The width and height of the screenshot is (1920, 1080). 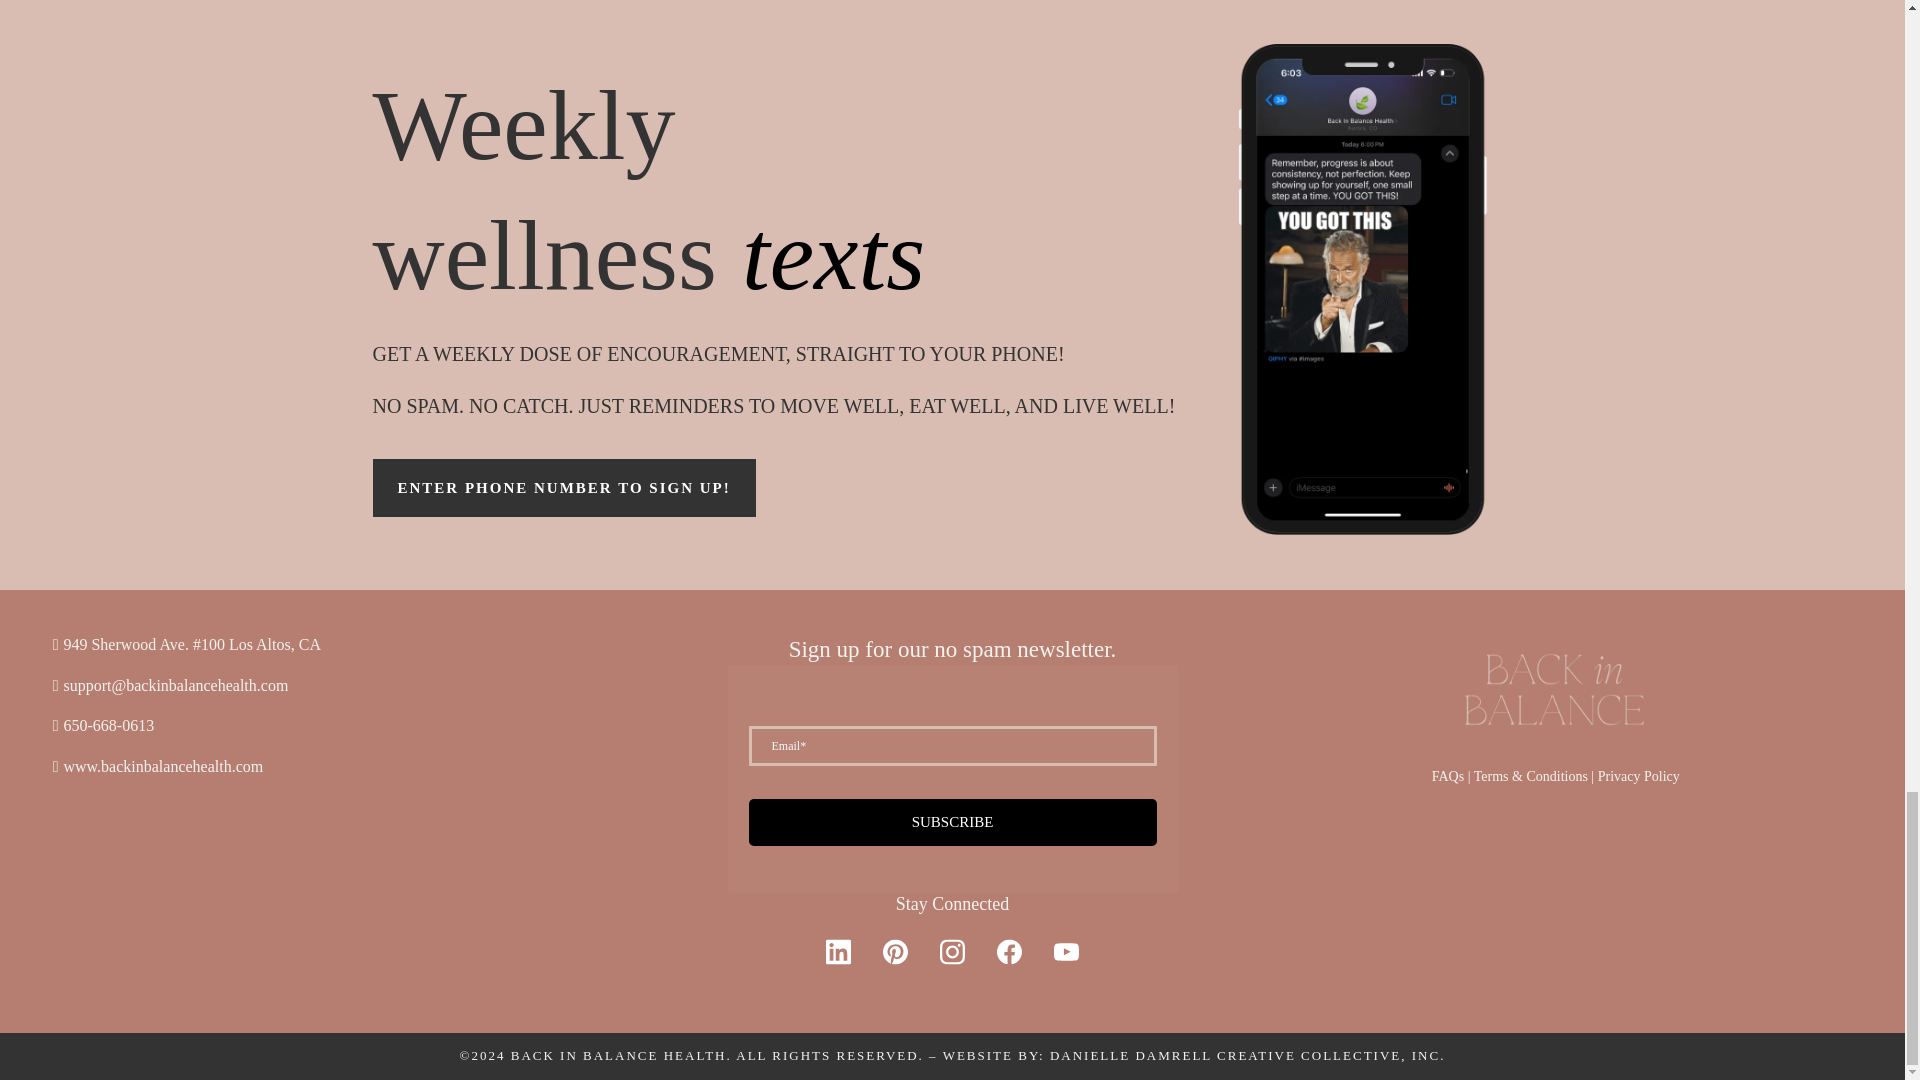 I want to click on Privacy Policy, so click(x=1638, y=776).